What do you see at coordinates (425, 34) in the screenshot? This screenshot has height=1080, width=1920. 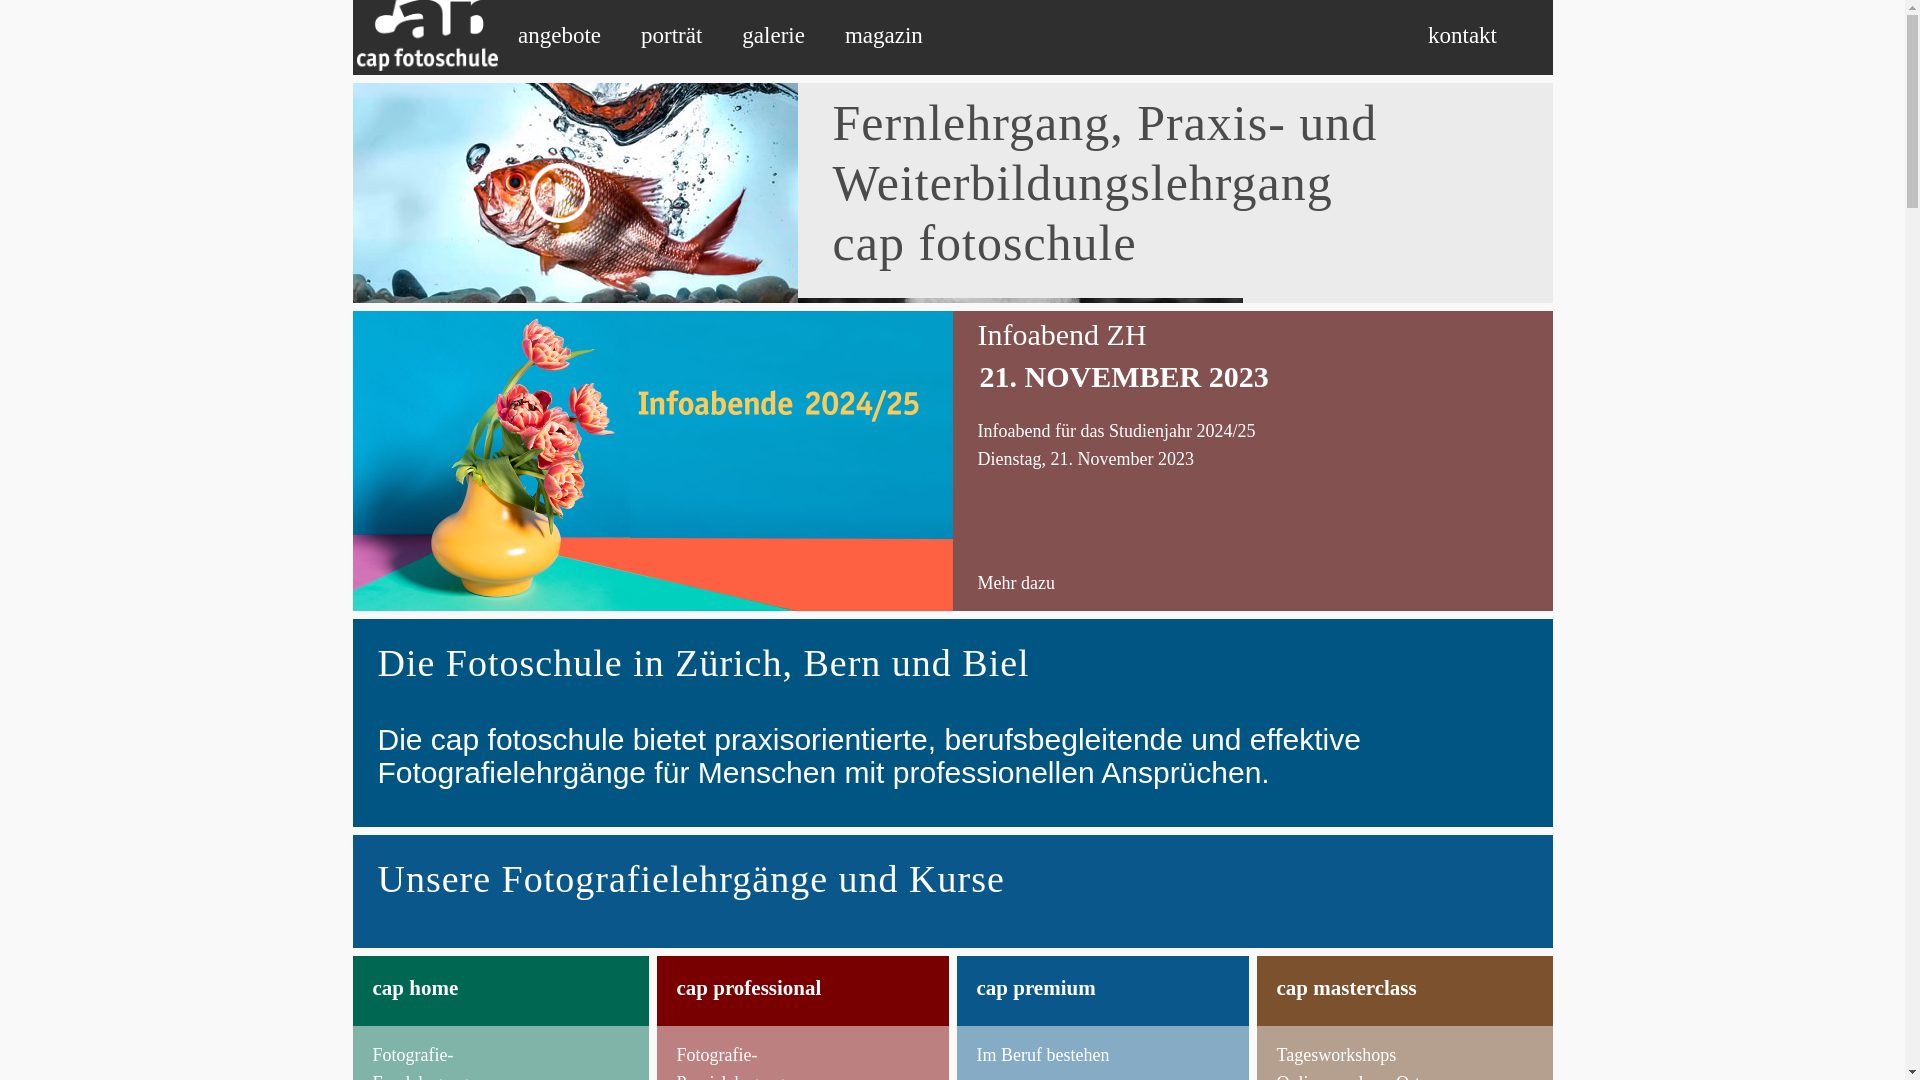 I see `cap Fotoschule GmbH` at bounding box center [425, 34].